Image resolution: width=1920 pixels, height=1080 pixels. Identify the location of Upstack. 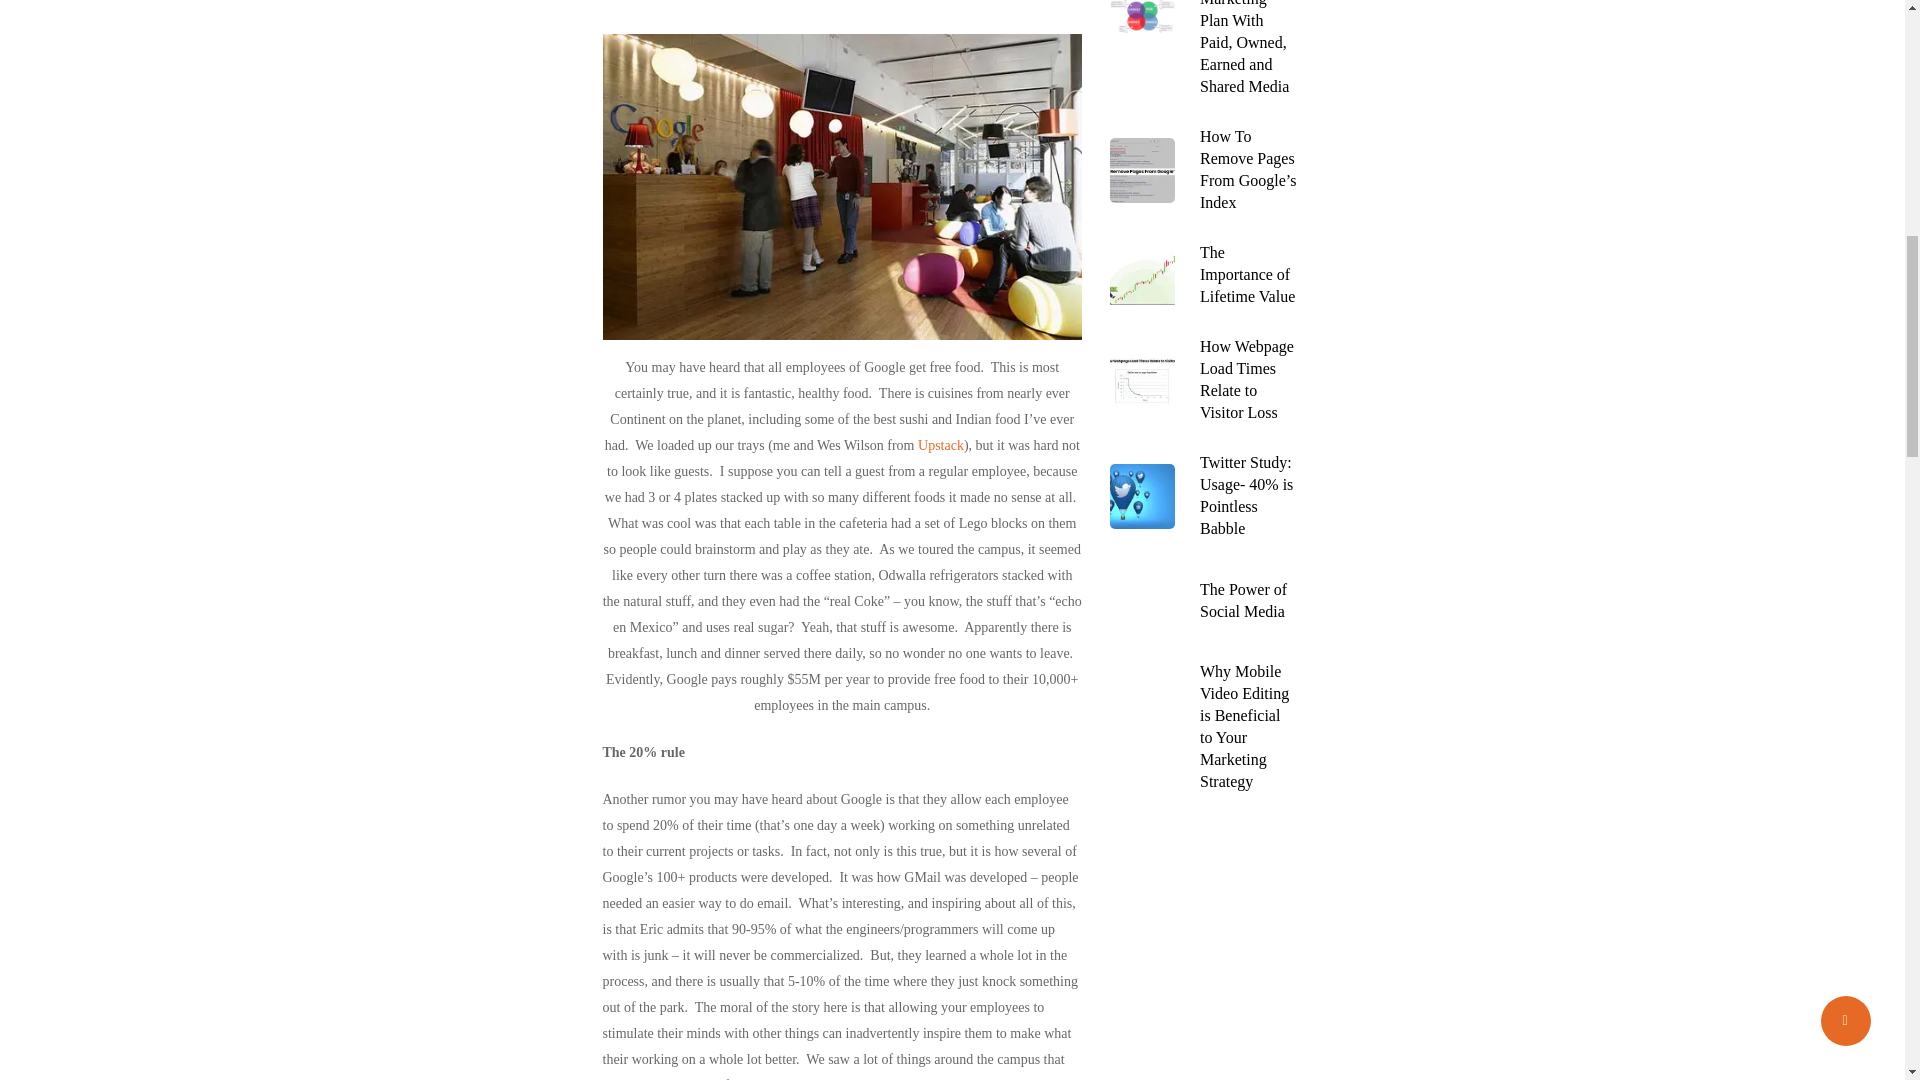
(940, 445).